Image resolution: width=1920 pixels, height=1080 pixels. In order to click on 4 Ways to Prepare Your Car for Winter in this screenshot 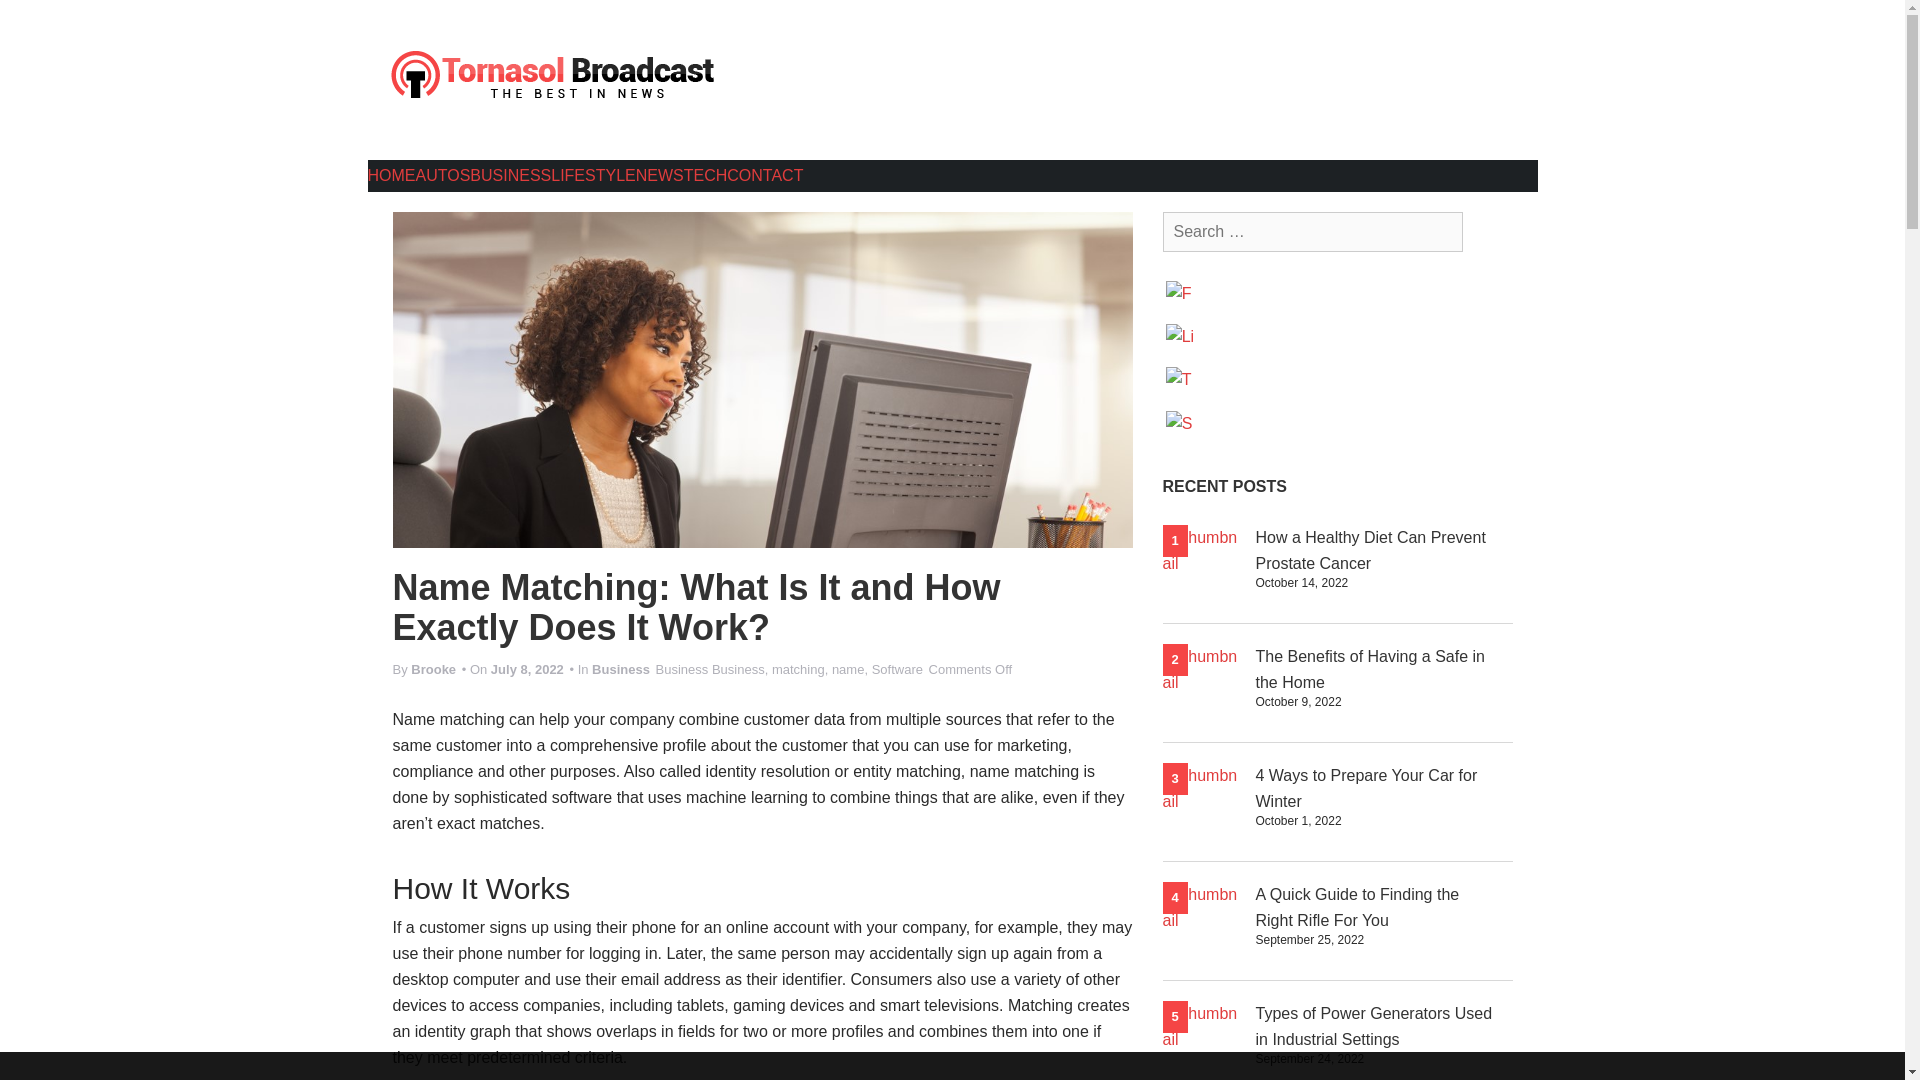, I will do `click(1366, 788)`.